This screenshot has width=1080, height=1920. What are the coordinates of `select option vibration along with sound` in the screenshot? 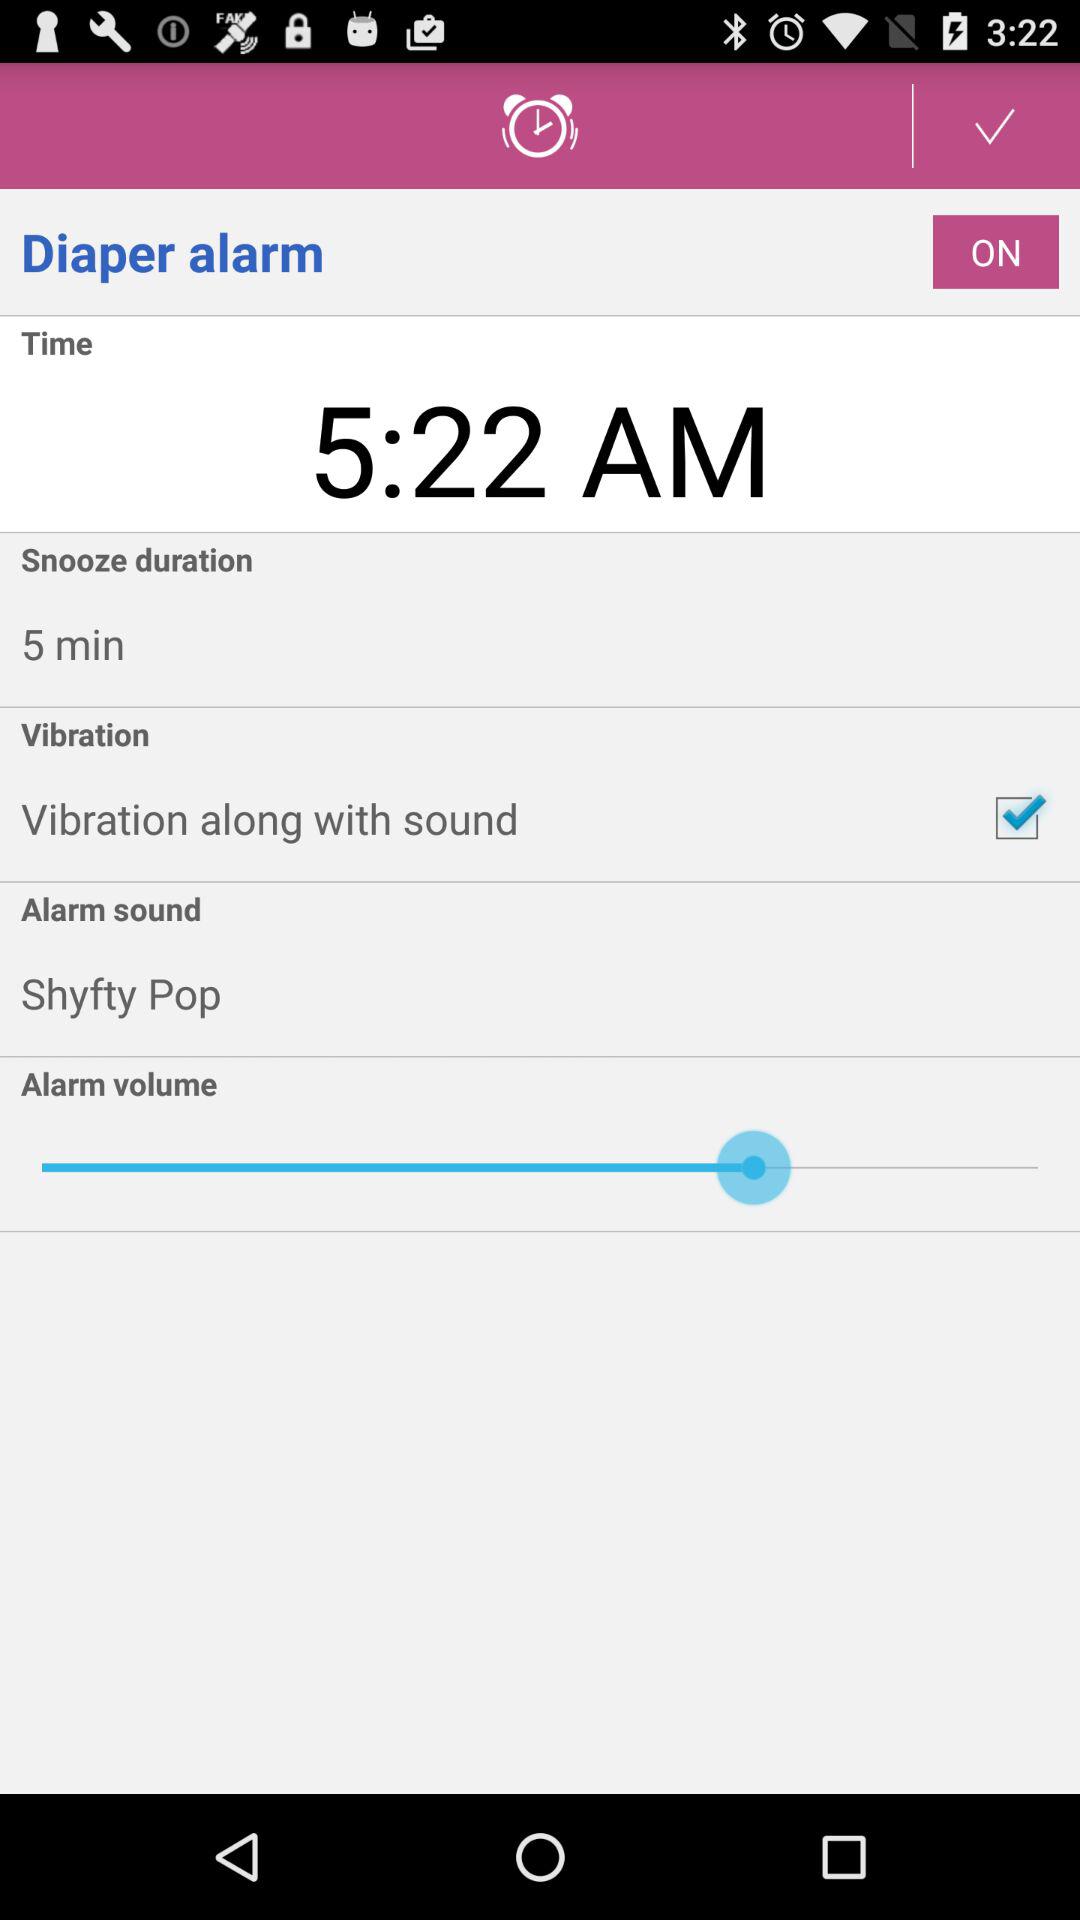 It's located at (1017, 818).